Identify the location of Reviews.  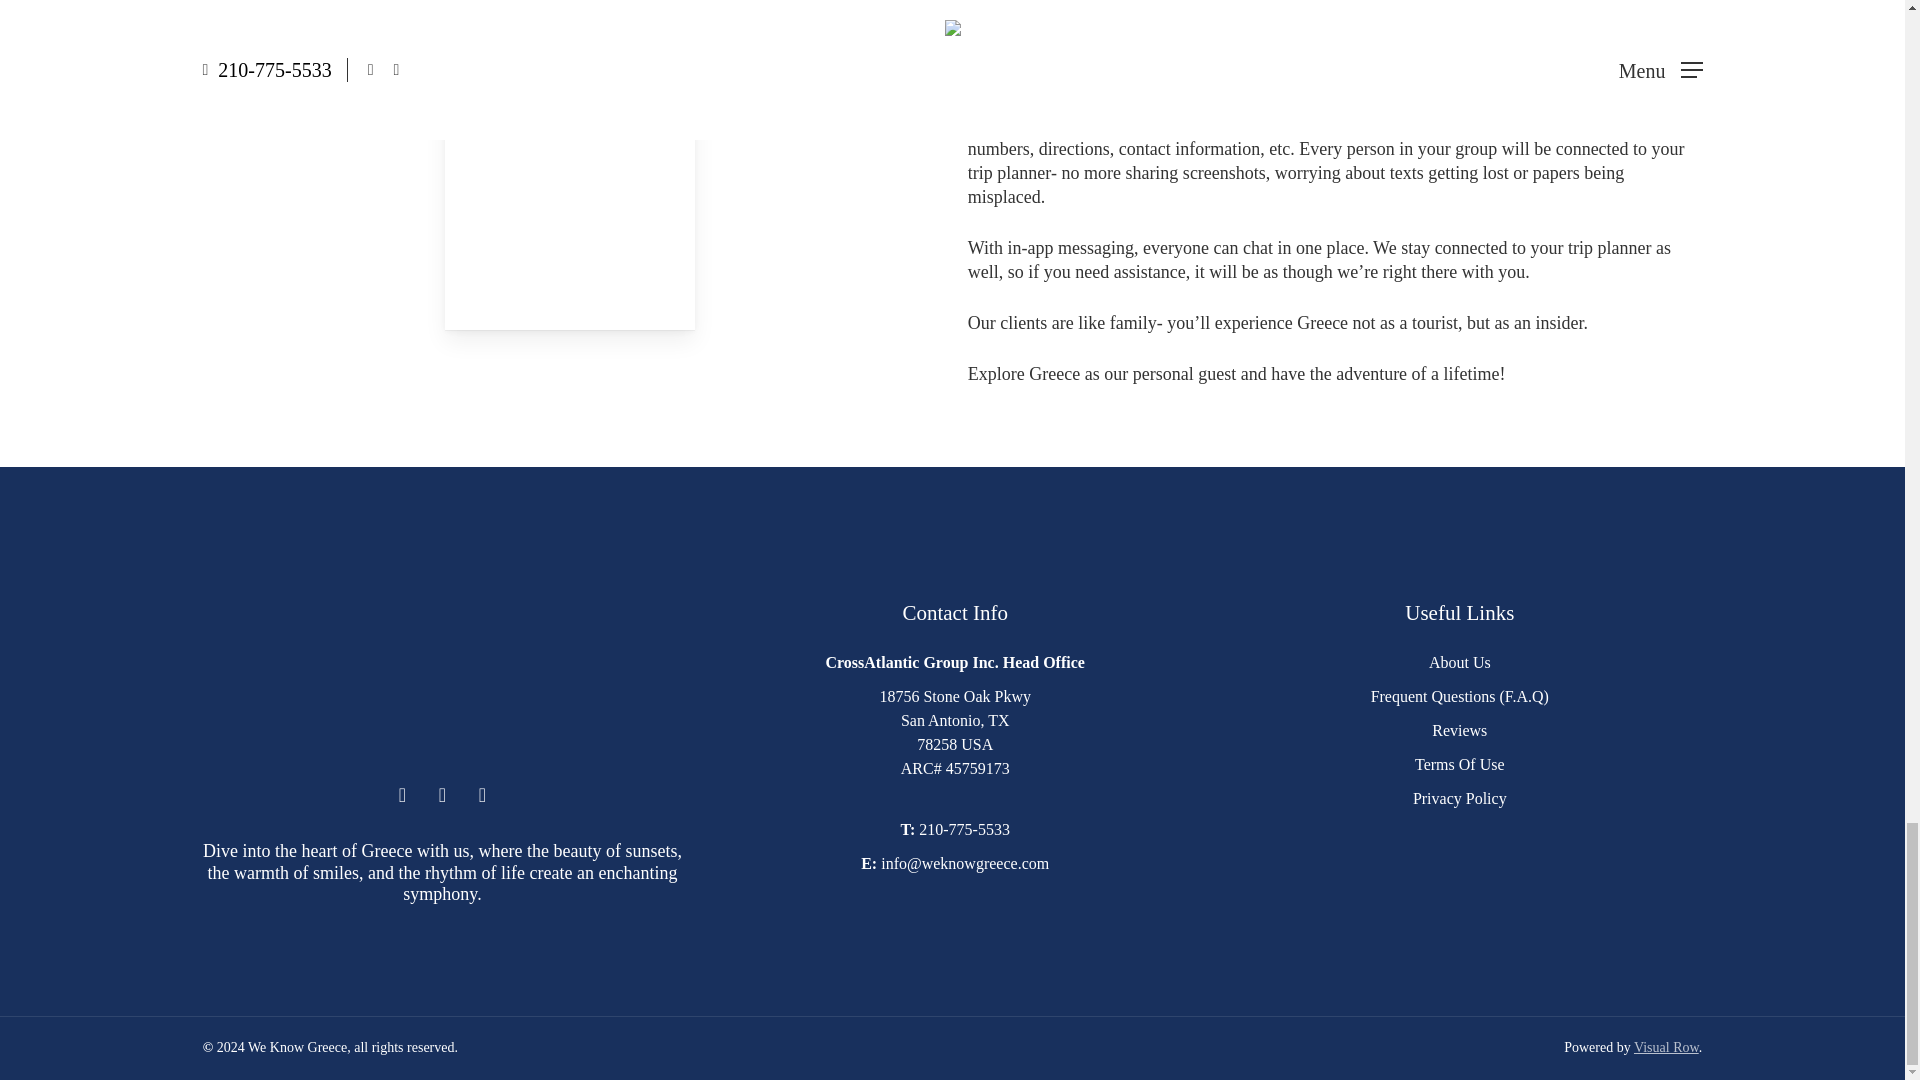
(1459, 730).